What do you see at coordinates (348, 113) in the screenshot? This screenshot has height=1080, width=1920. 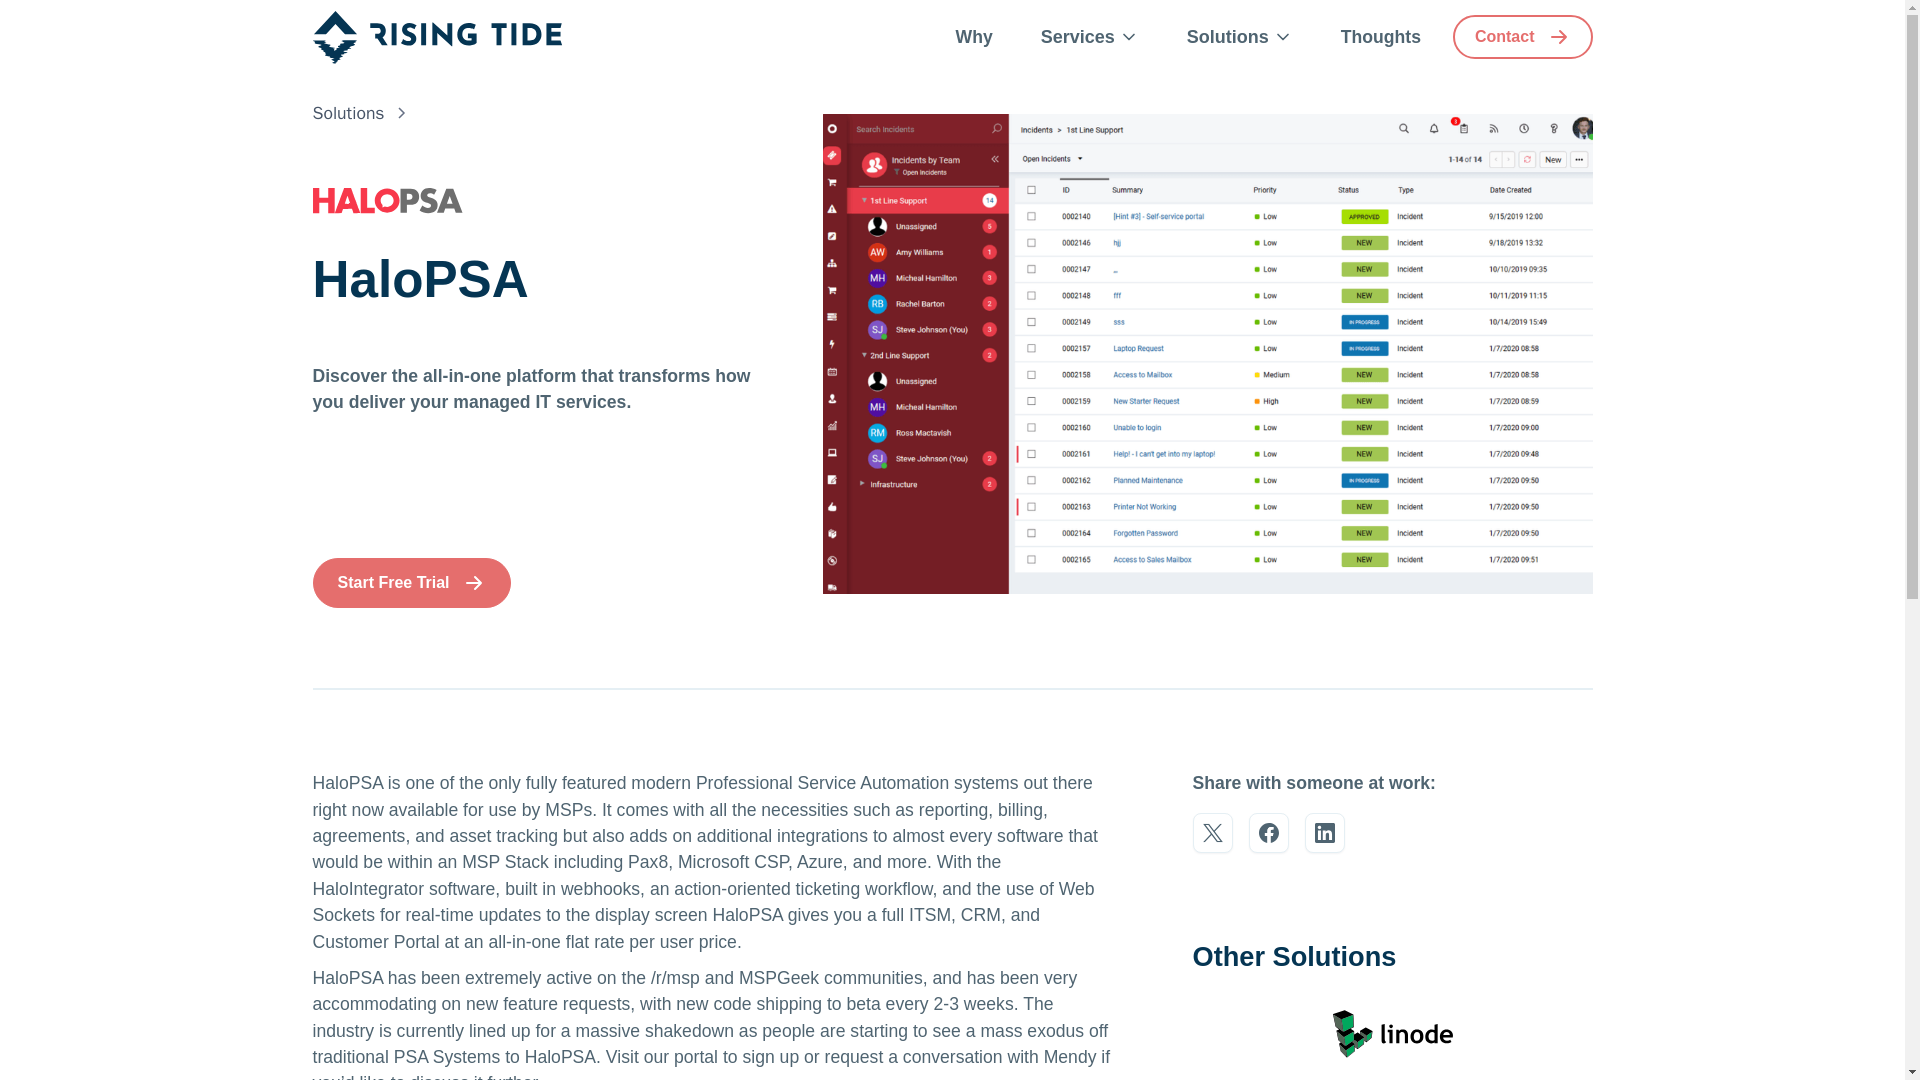 I see `Solutions` at bounding box center [348, 113].